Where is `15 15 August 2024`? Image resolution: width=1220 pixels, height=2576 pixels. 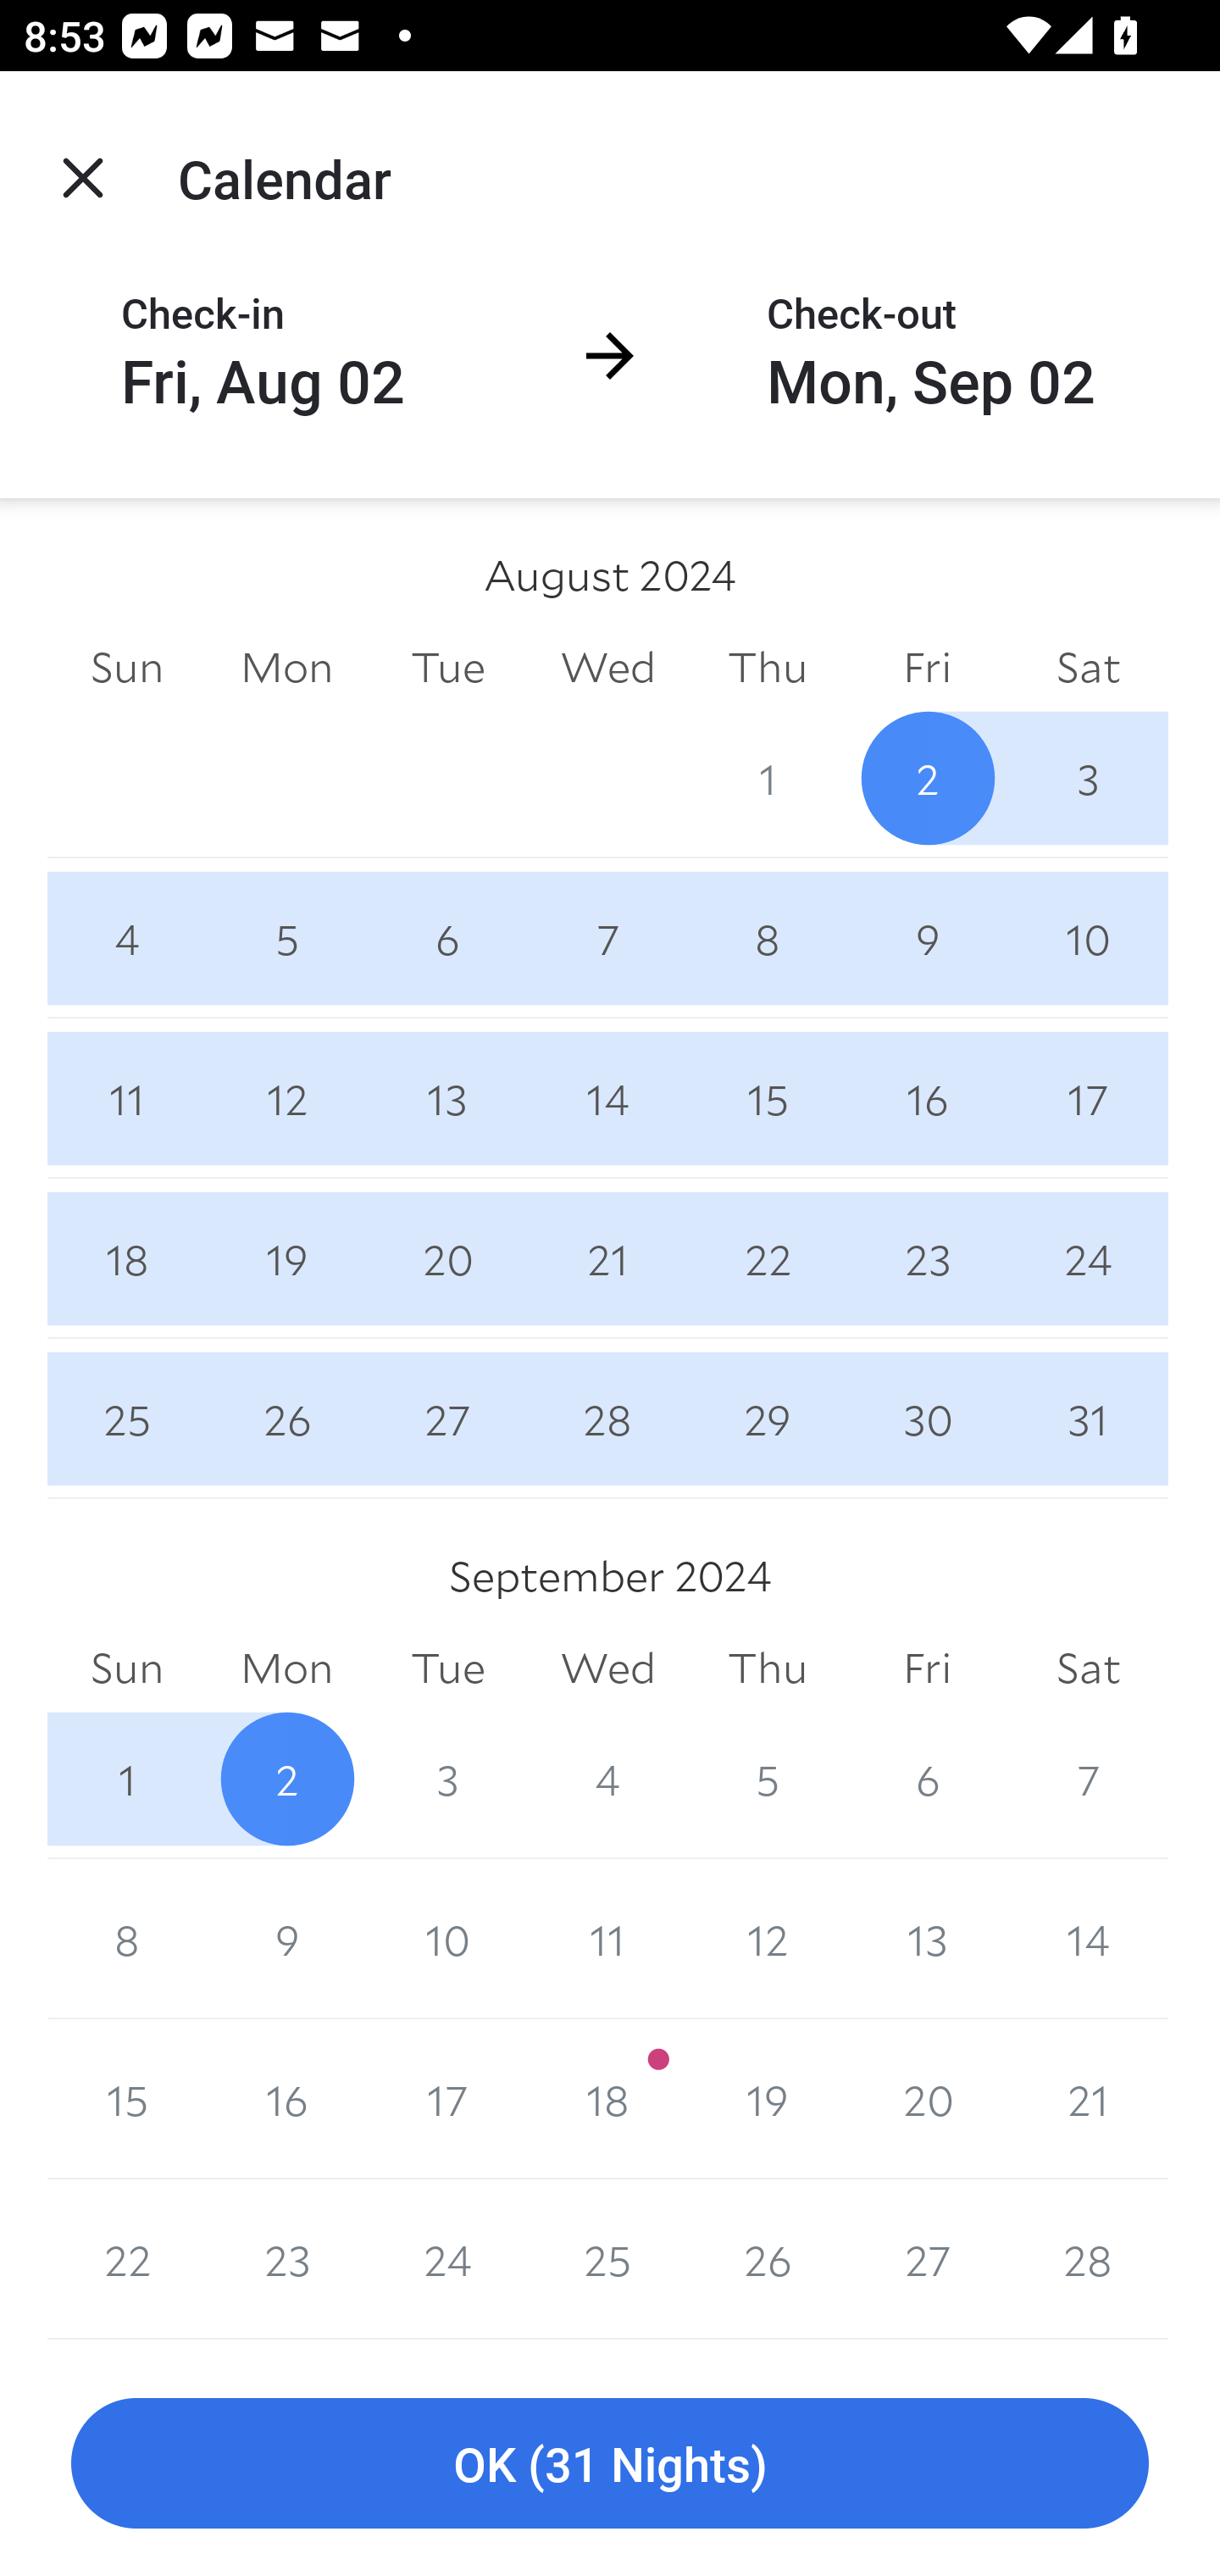 15 15 August 2024 is located at coordinates (768, 1098).